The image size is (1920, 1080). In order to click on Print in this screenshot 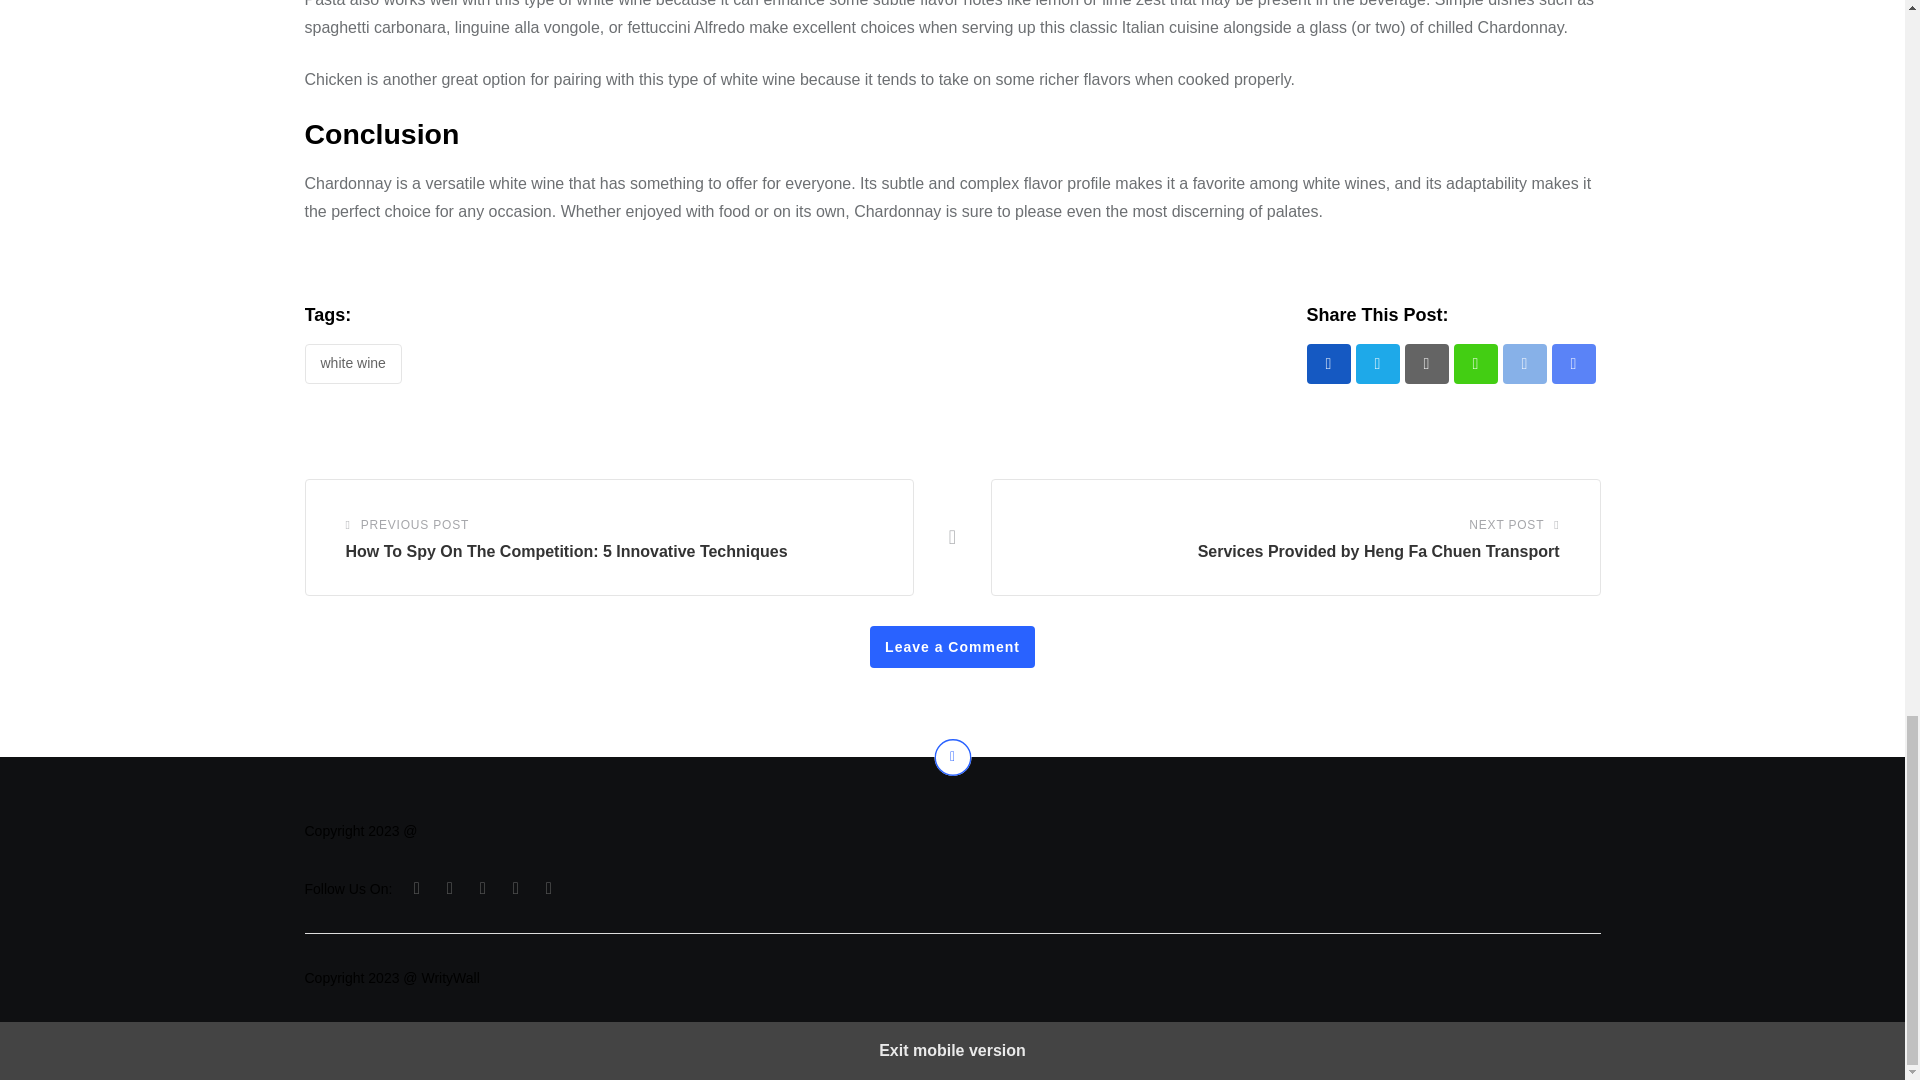, I will do `click(1523, 364)`.